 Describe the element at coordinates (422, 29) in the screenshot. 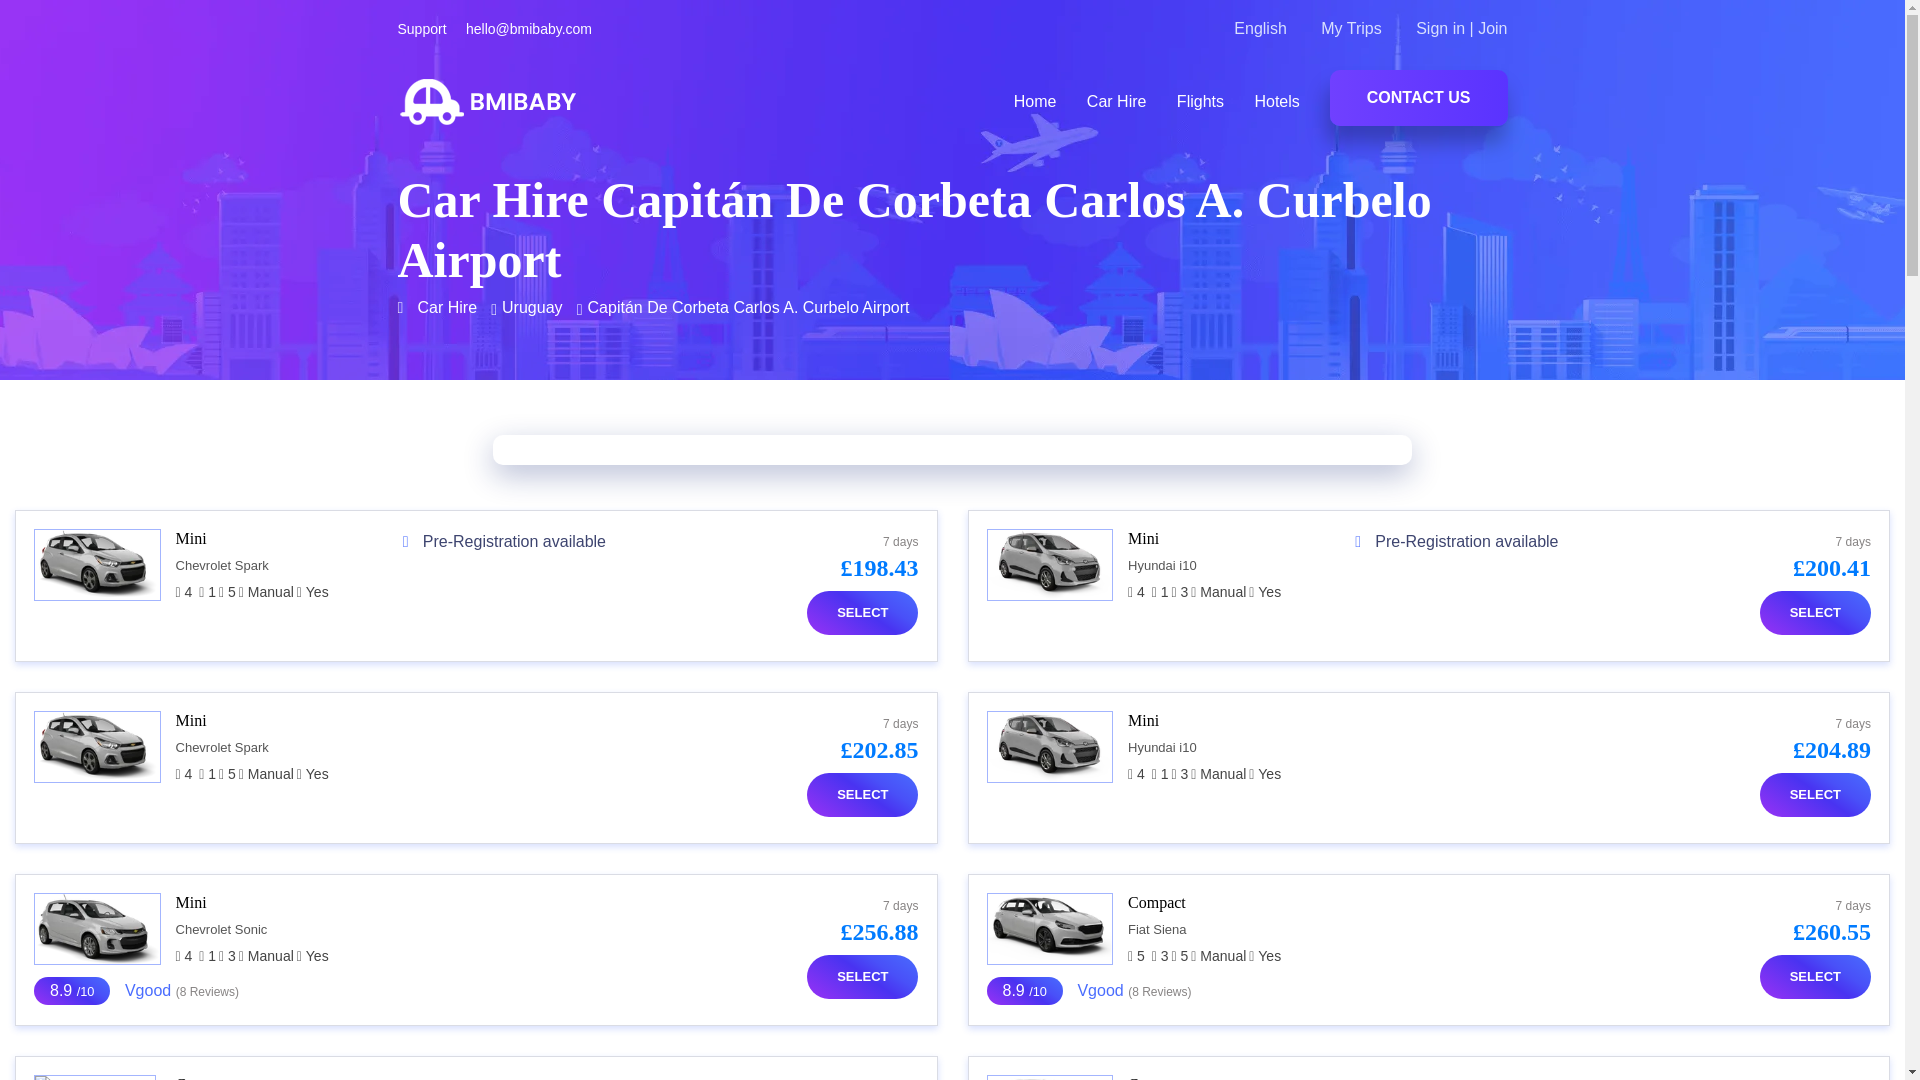

I see `Support` at that location.